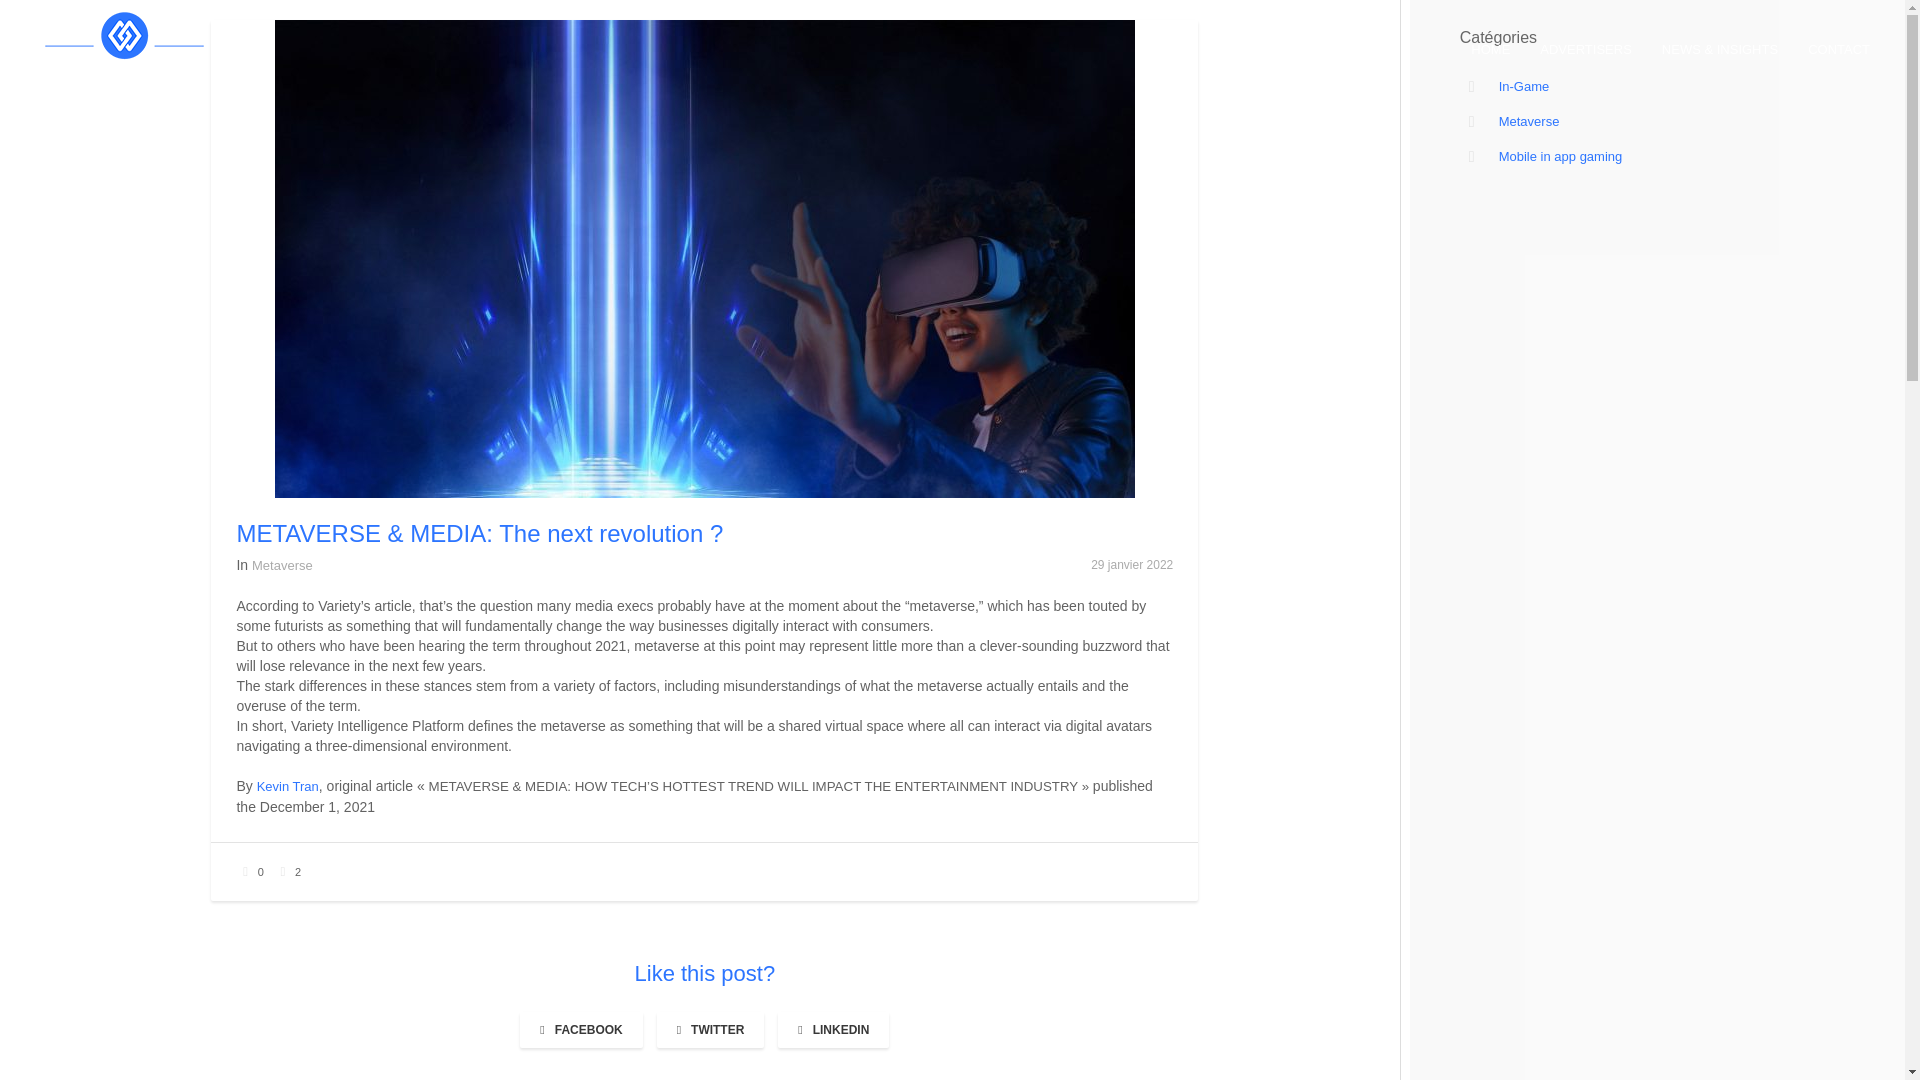 Image resolution: width=1920 pixels, height=1080 pixels. I want to click on FACEBOOK, so click(580, 1029).